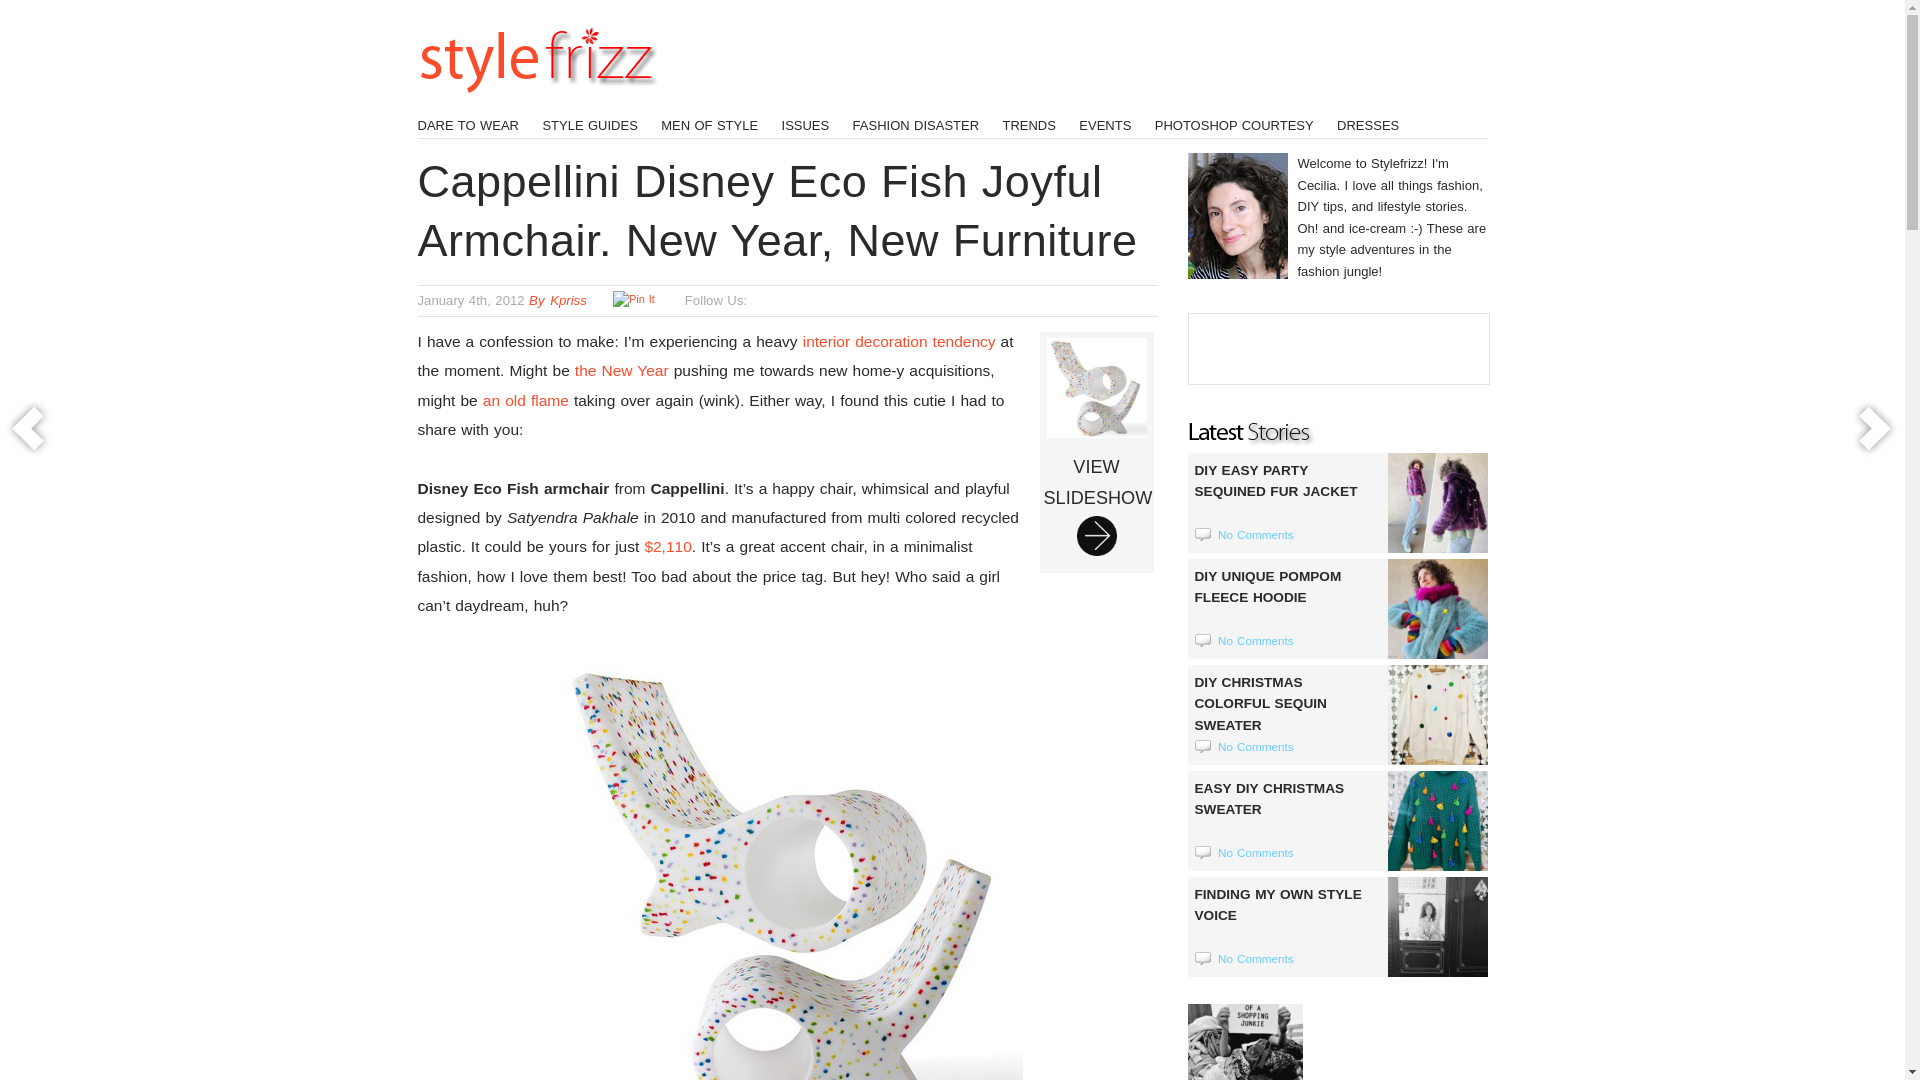  I want to click on DIY EASY PARTY SEQUINED FUR JACKET, so click(1338, 497).